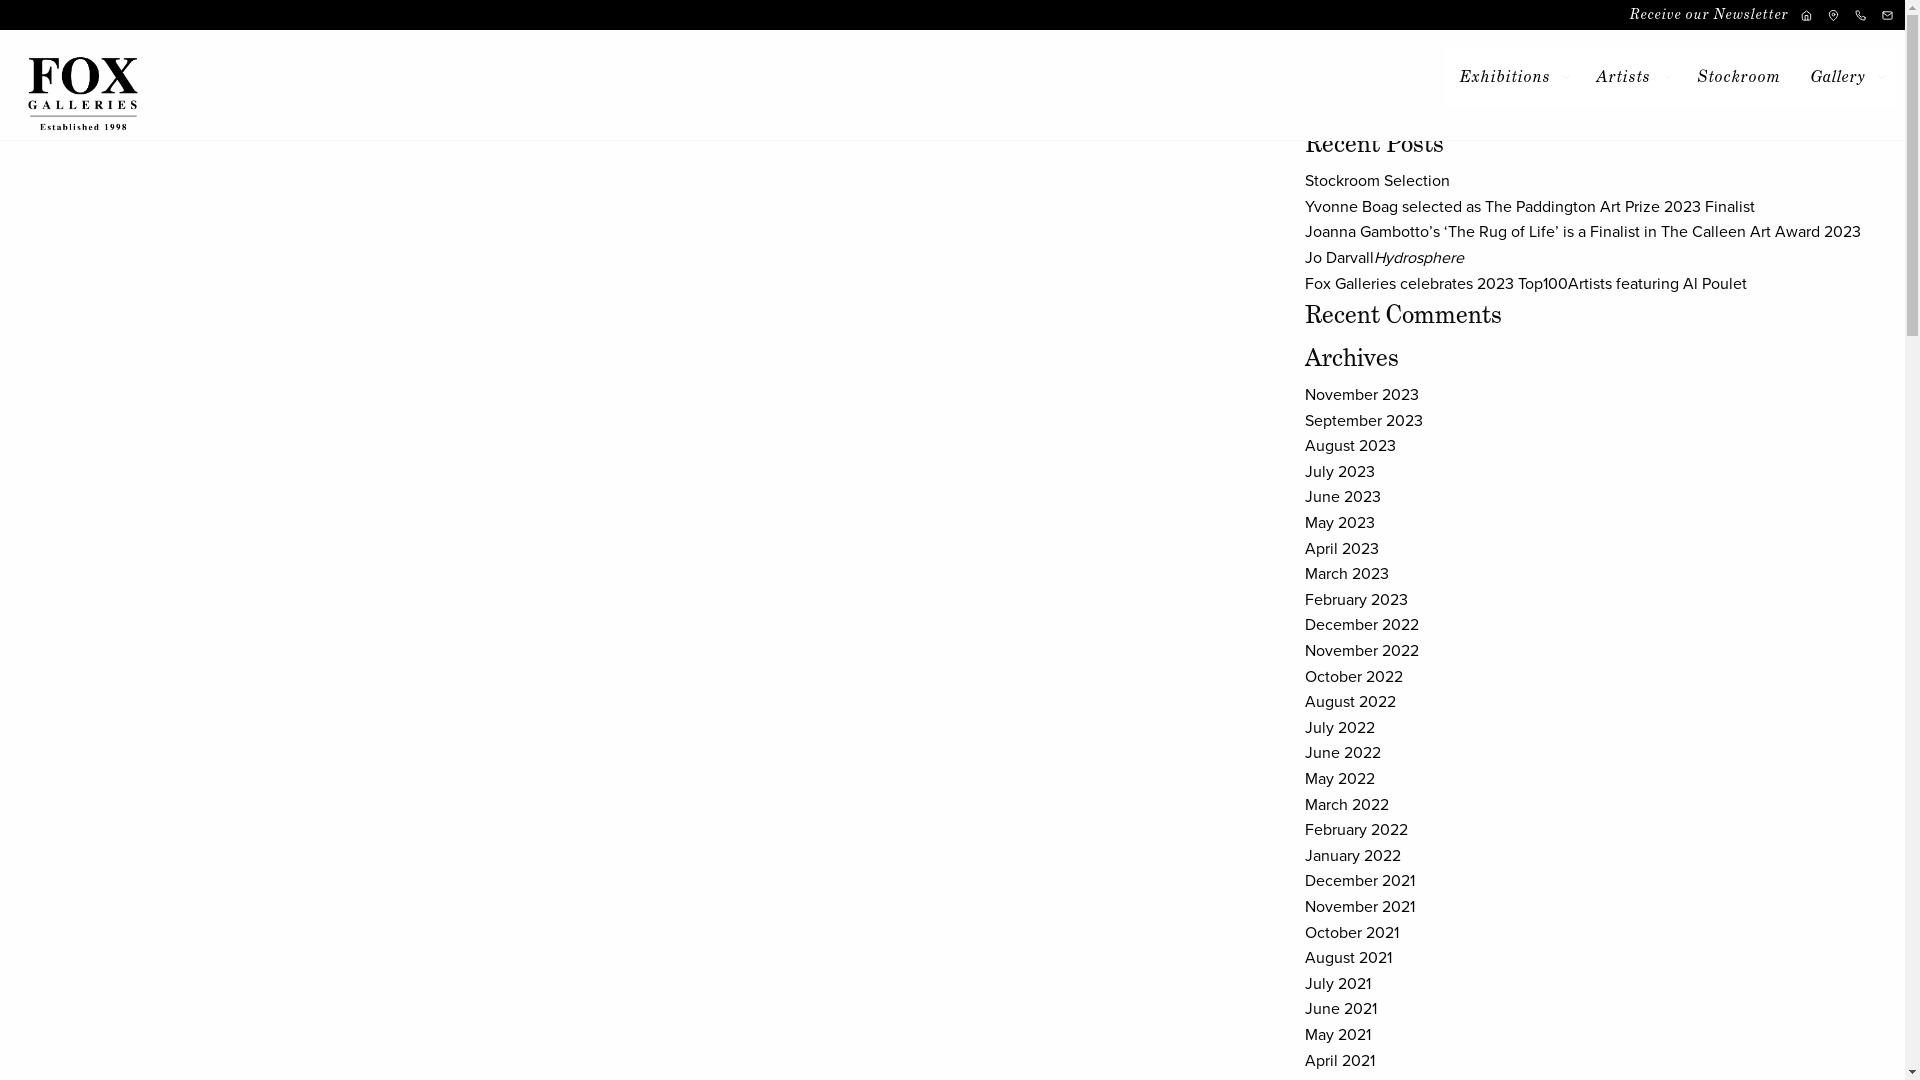 This screenshot has height=1080, width=1920. I want to click on Receive our Newsletter, so click(1710, 14).